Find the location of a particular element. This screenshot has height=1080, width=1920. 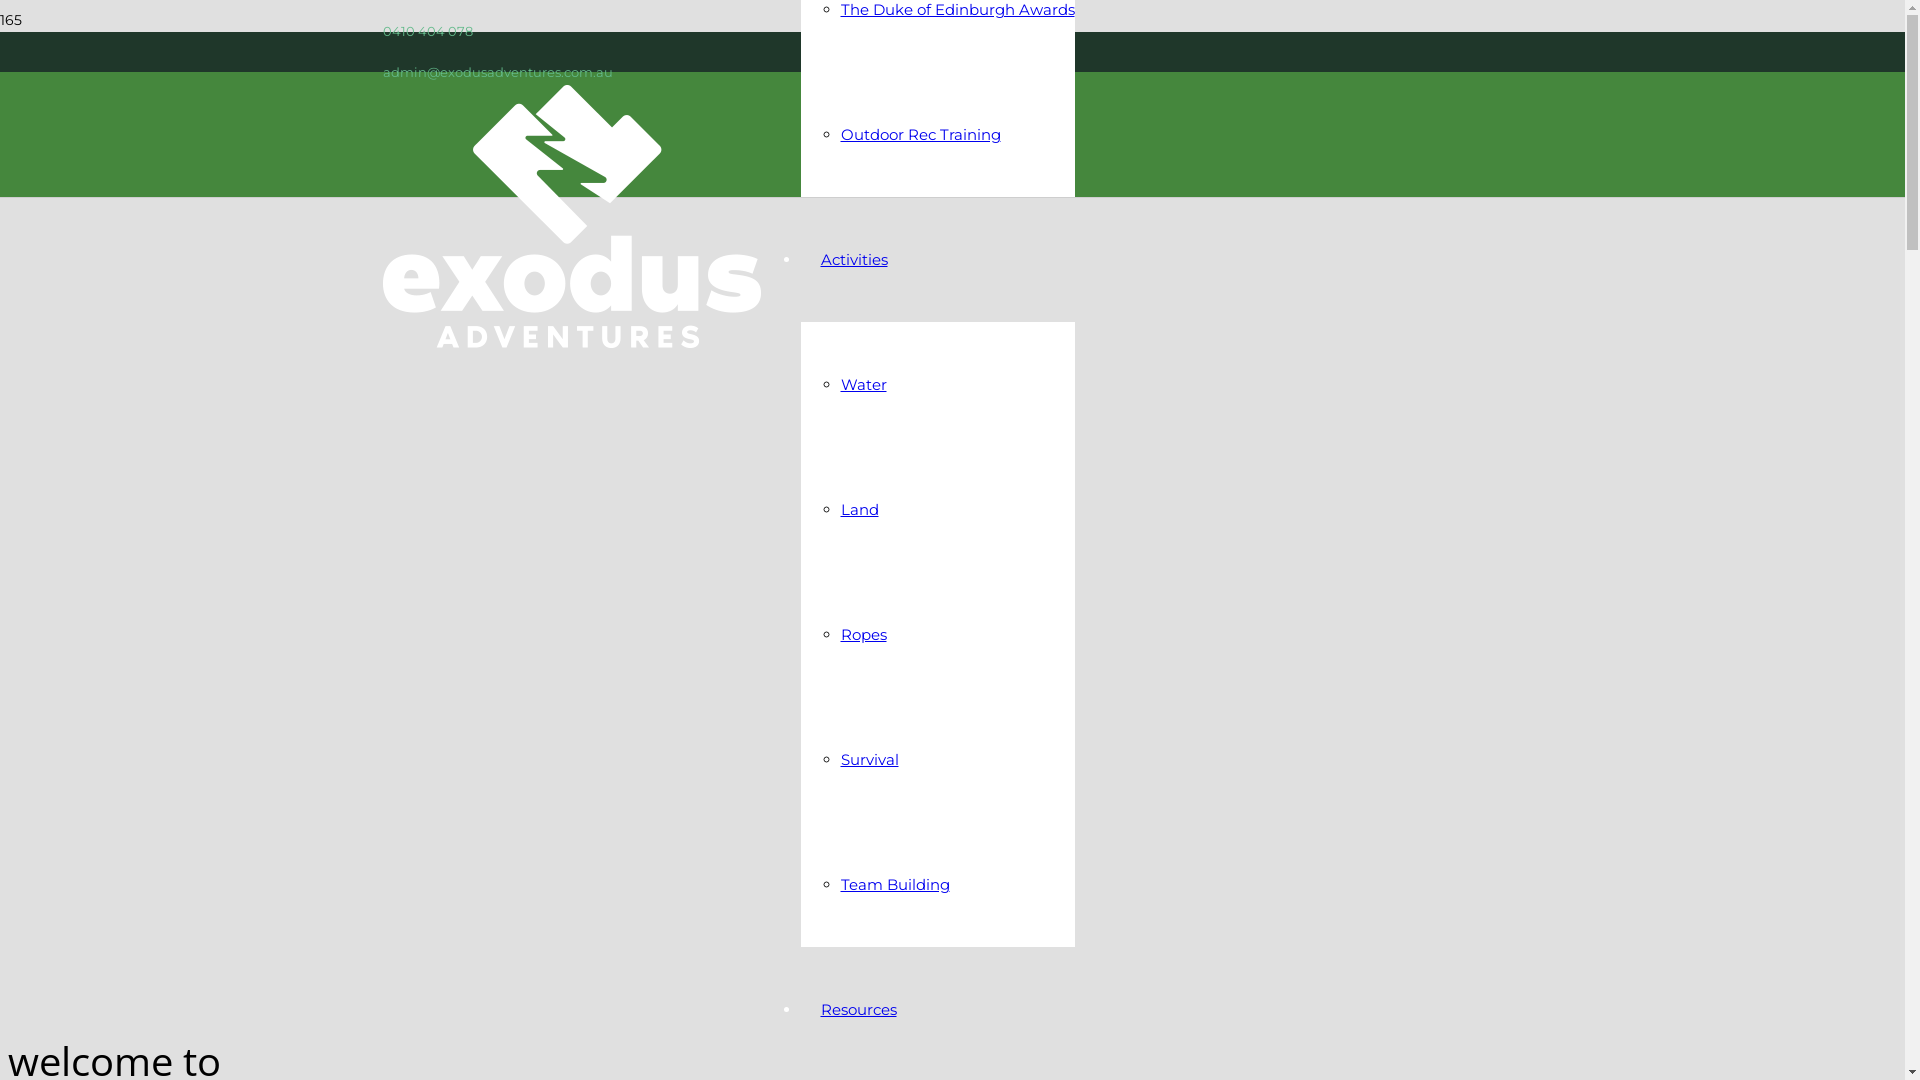

The Duke of Edinburgh Awards is located at coordinates (957, 10).